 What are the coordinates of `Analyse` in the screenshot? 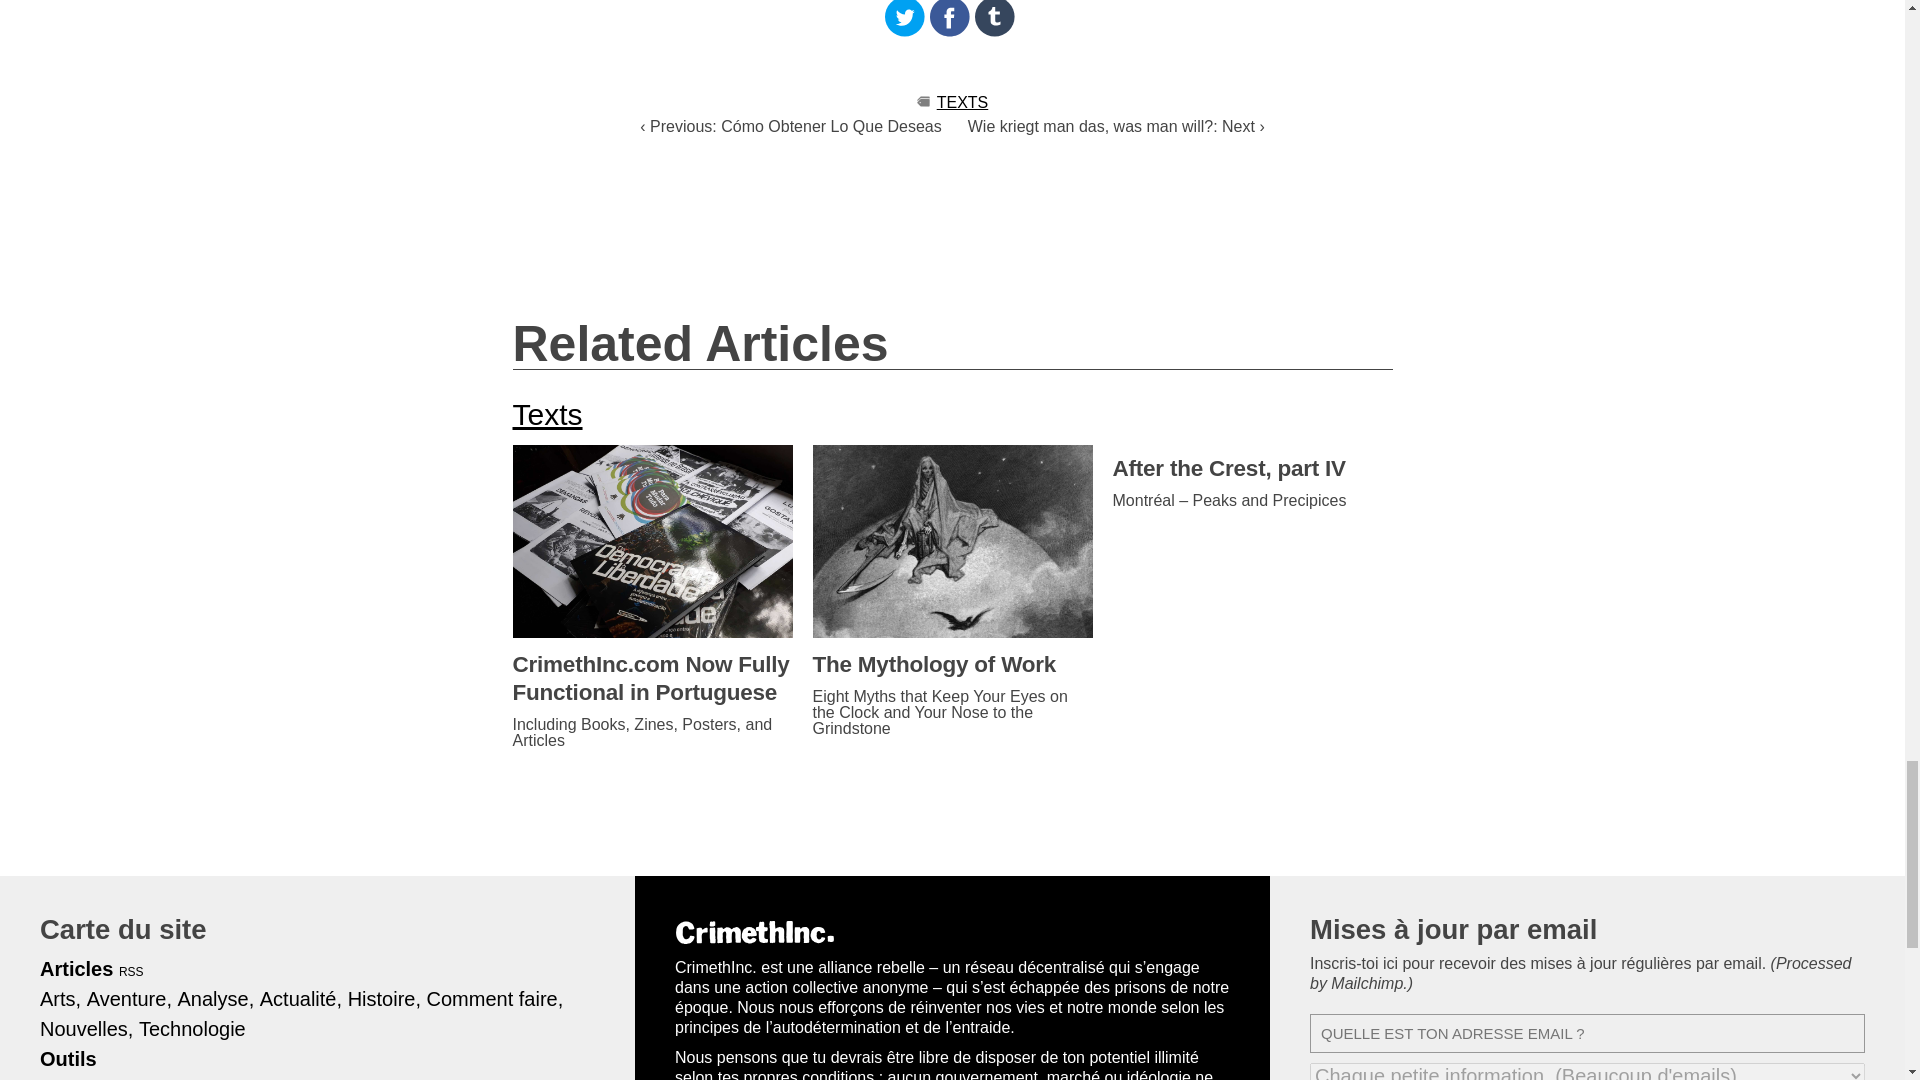 It's located at (216, 998).